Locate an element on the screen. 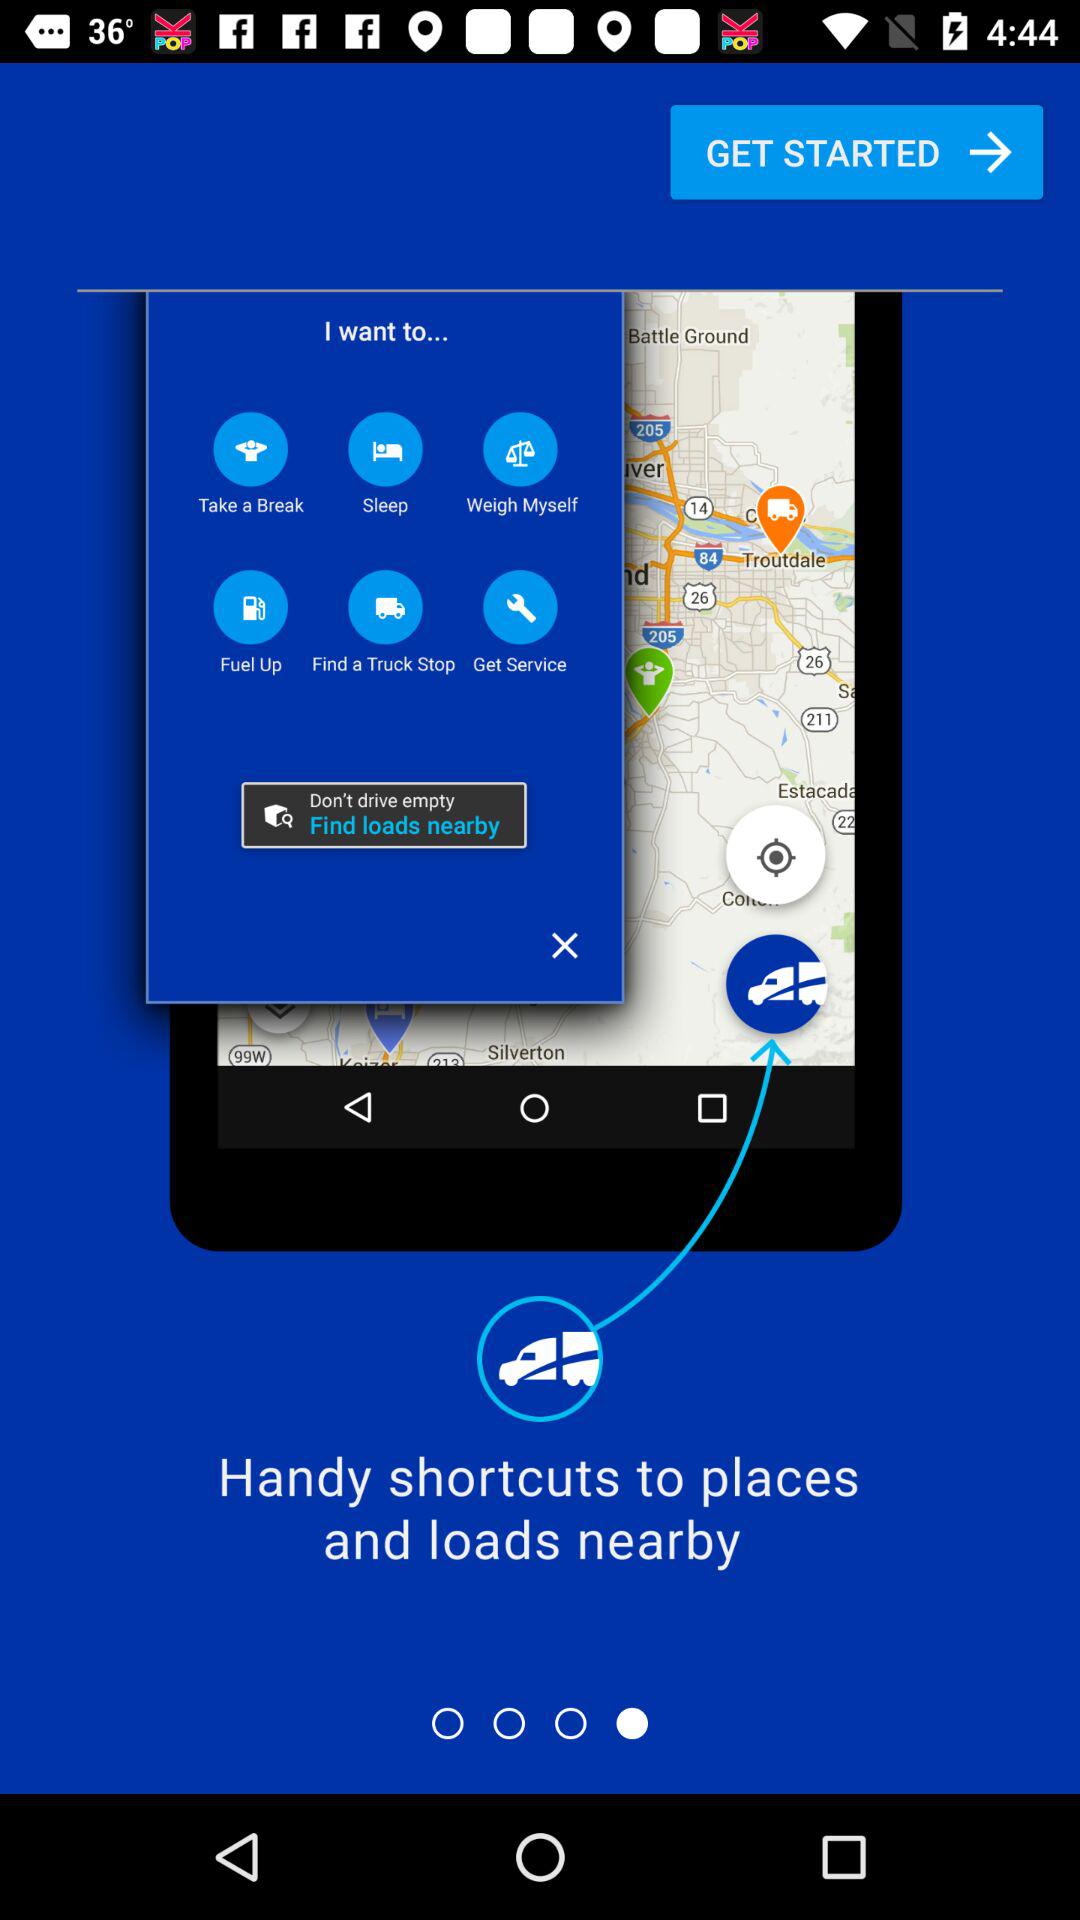 The height and width of the screenshot is (1920, 1080). tap the get started icon is located at coordinates (856, 152).